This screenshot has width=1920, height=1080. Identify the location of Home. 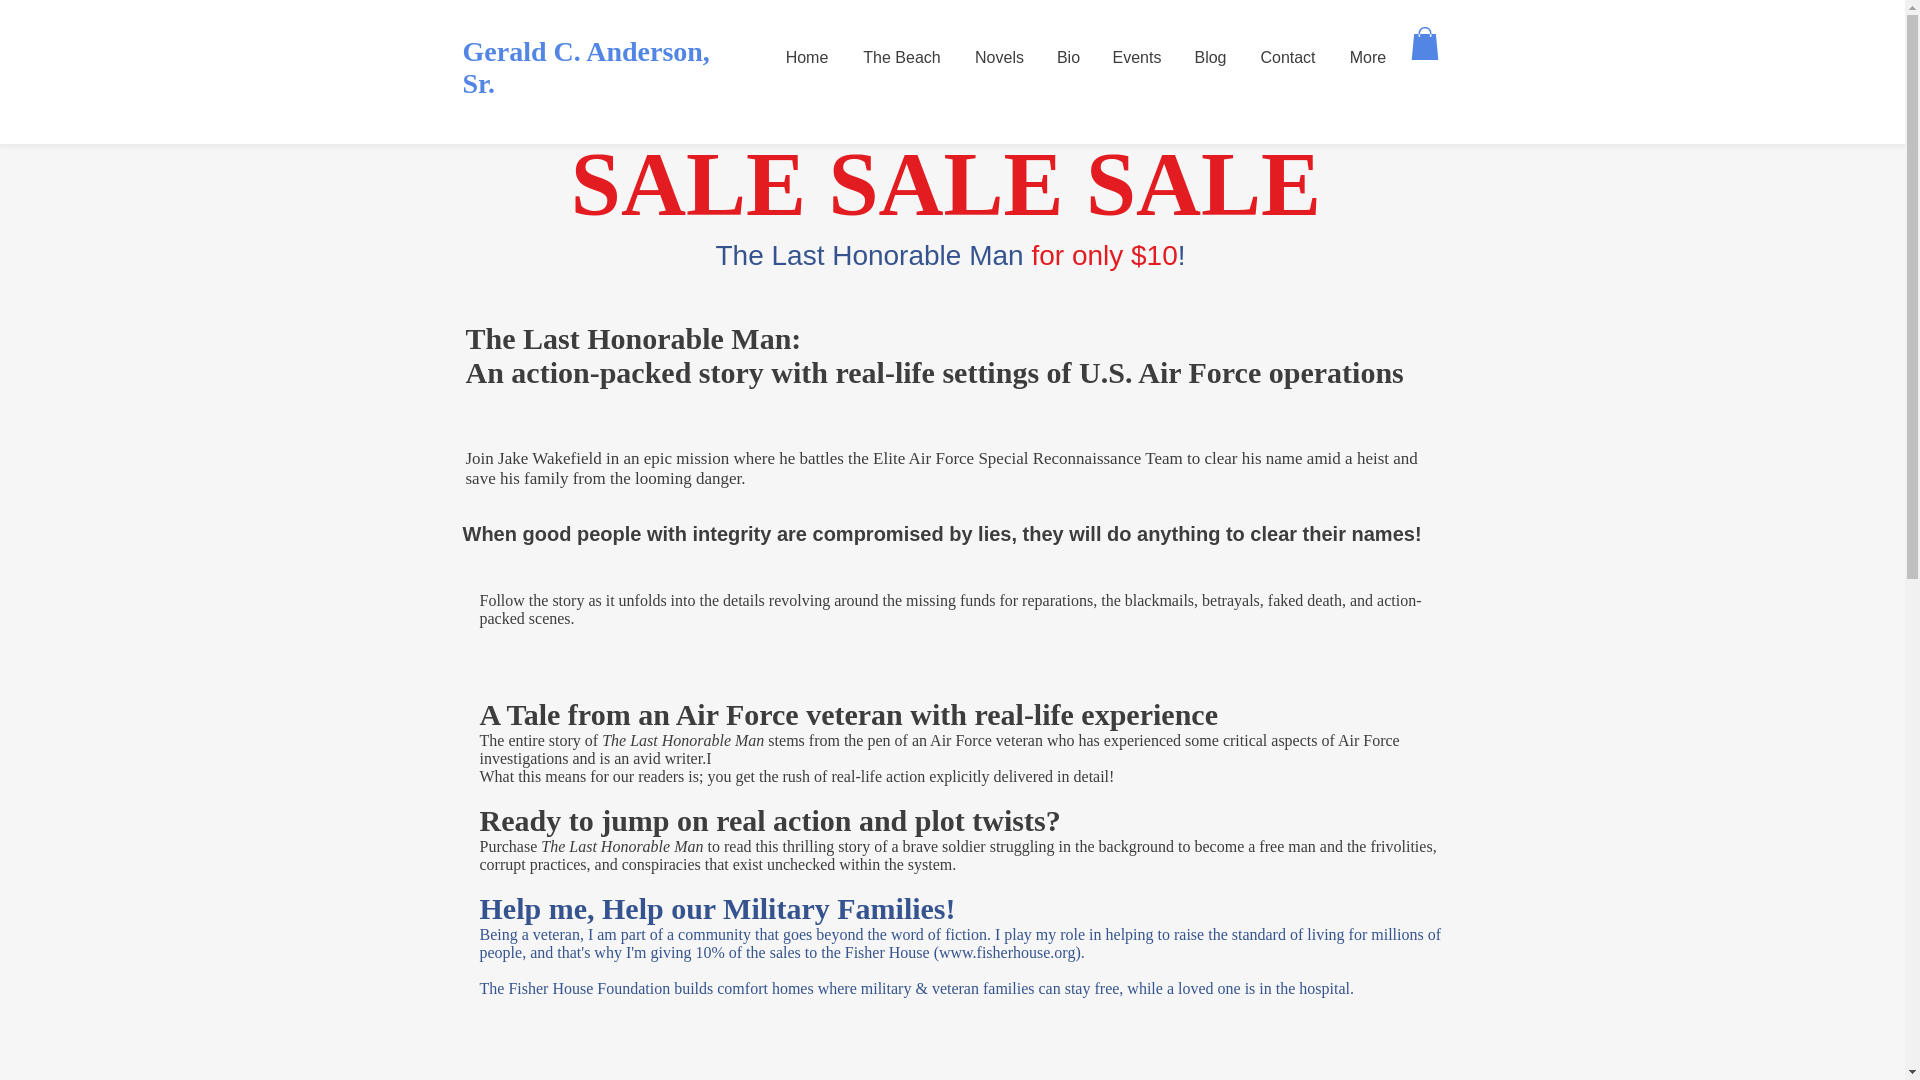
(806, 58).